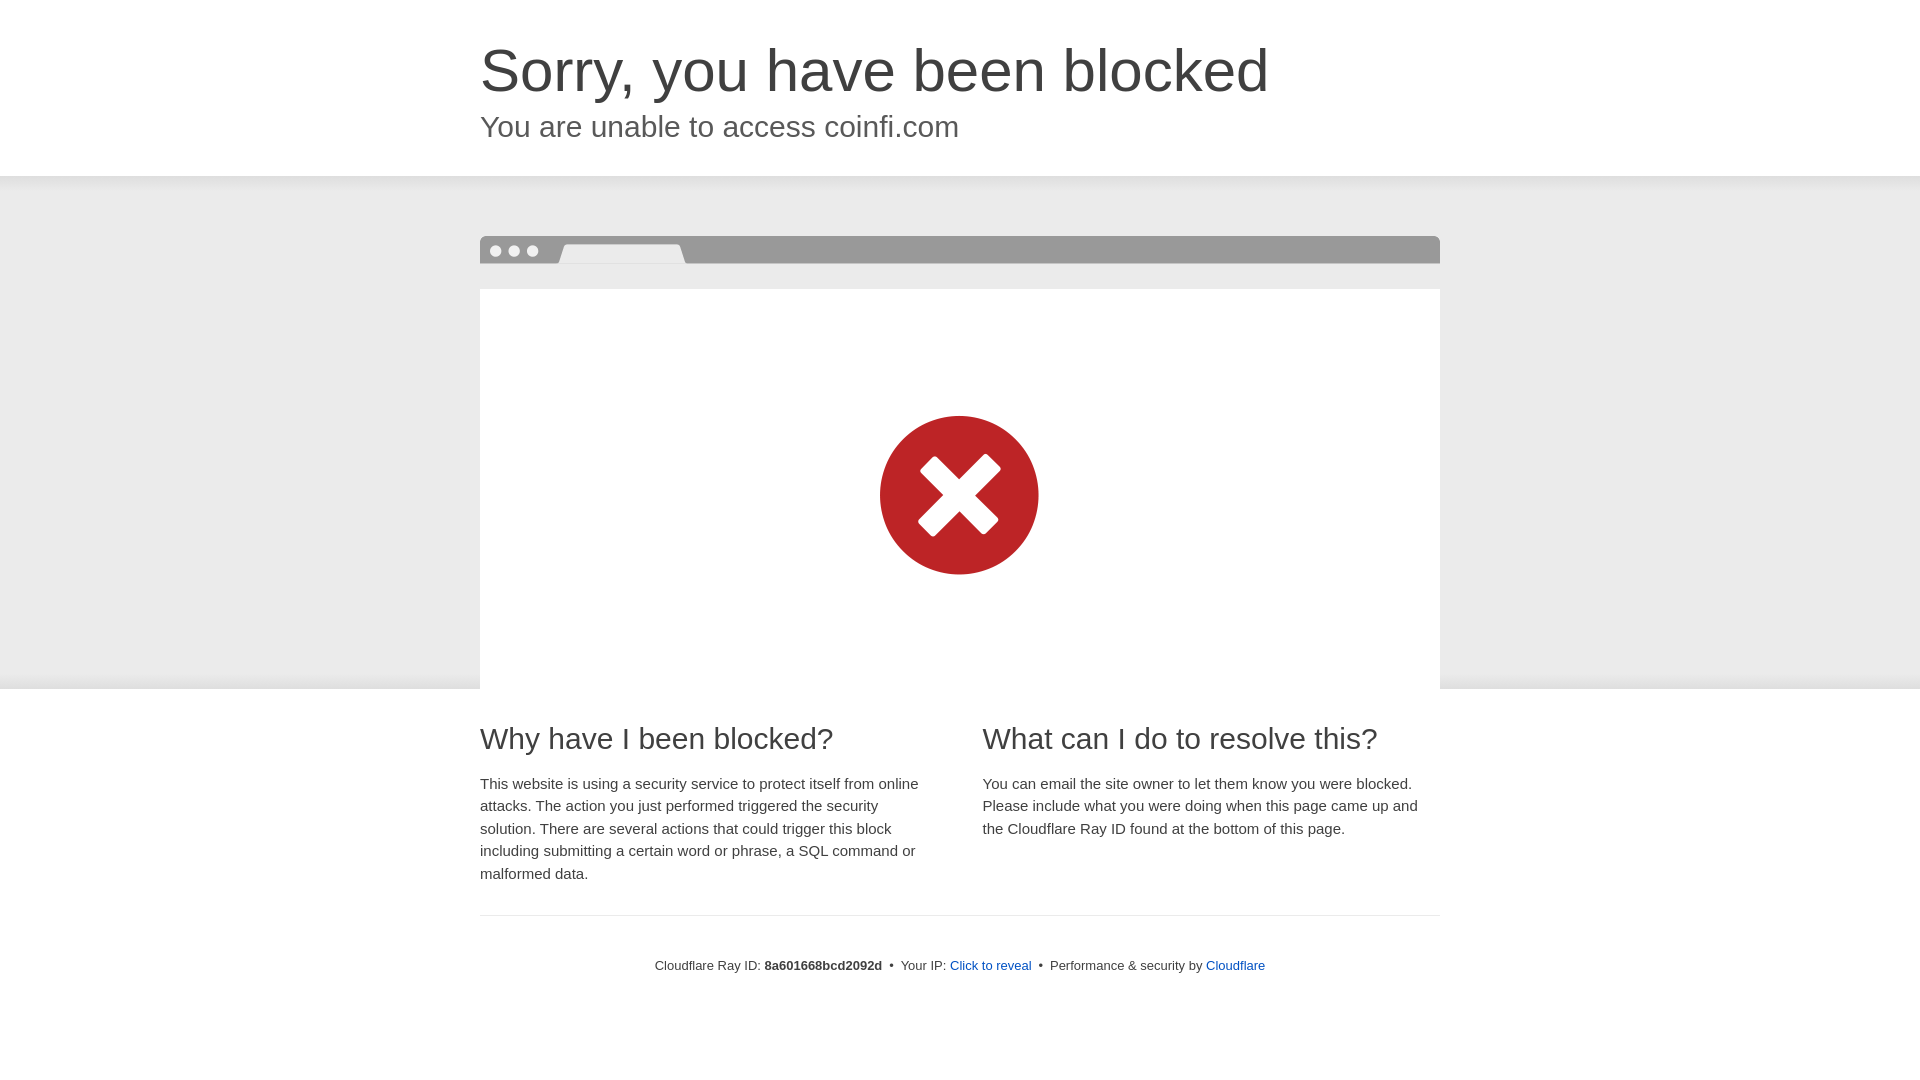  I want to click on Cloudflare, so click(1235, 965).